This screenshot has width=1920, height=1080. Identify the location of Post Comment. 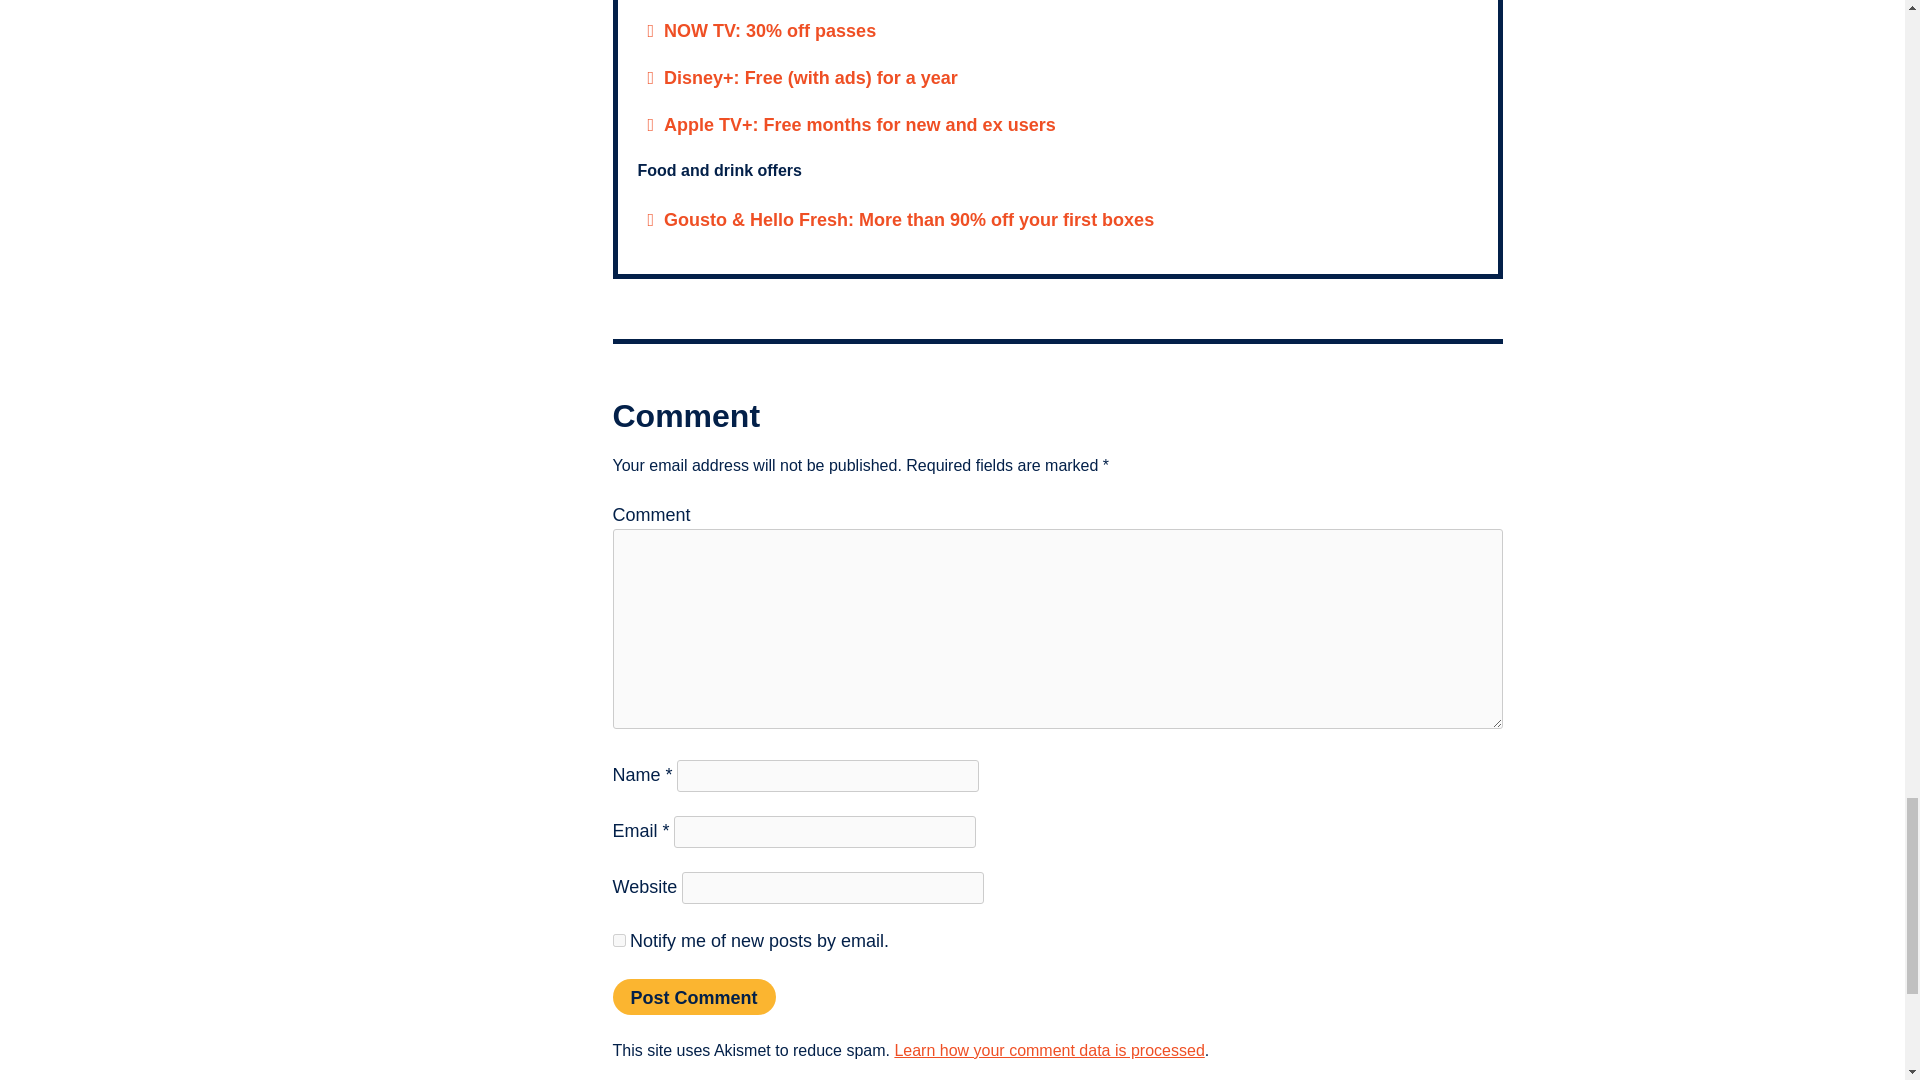
(694, 996).